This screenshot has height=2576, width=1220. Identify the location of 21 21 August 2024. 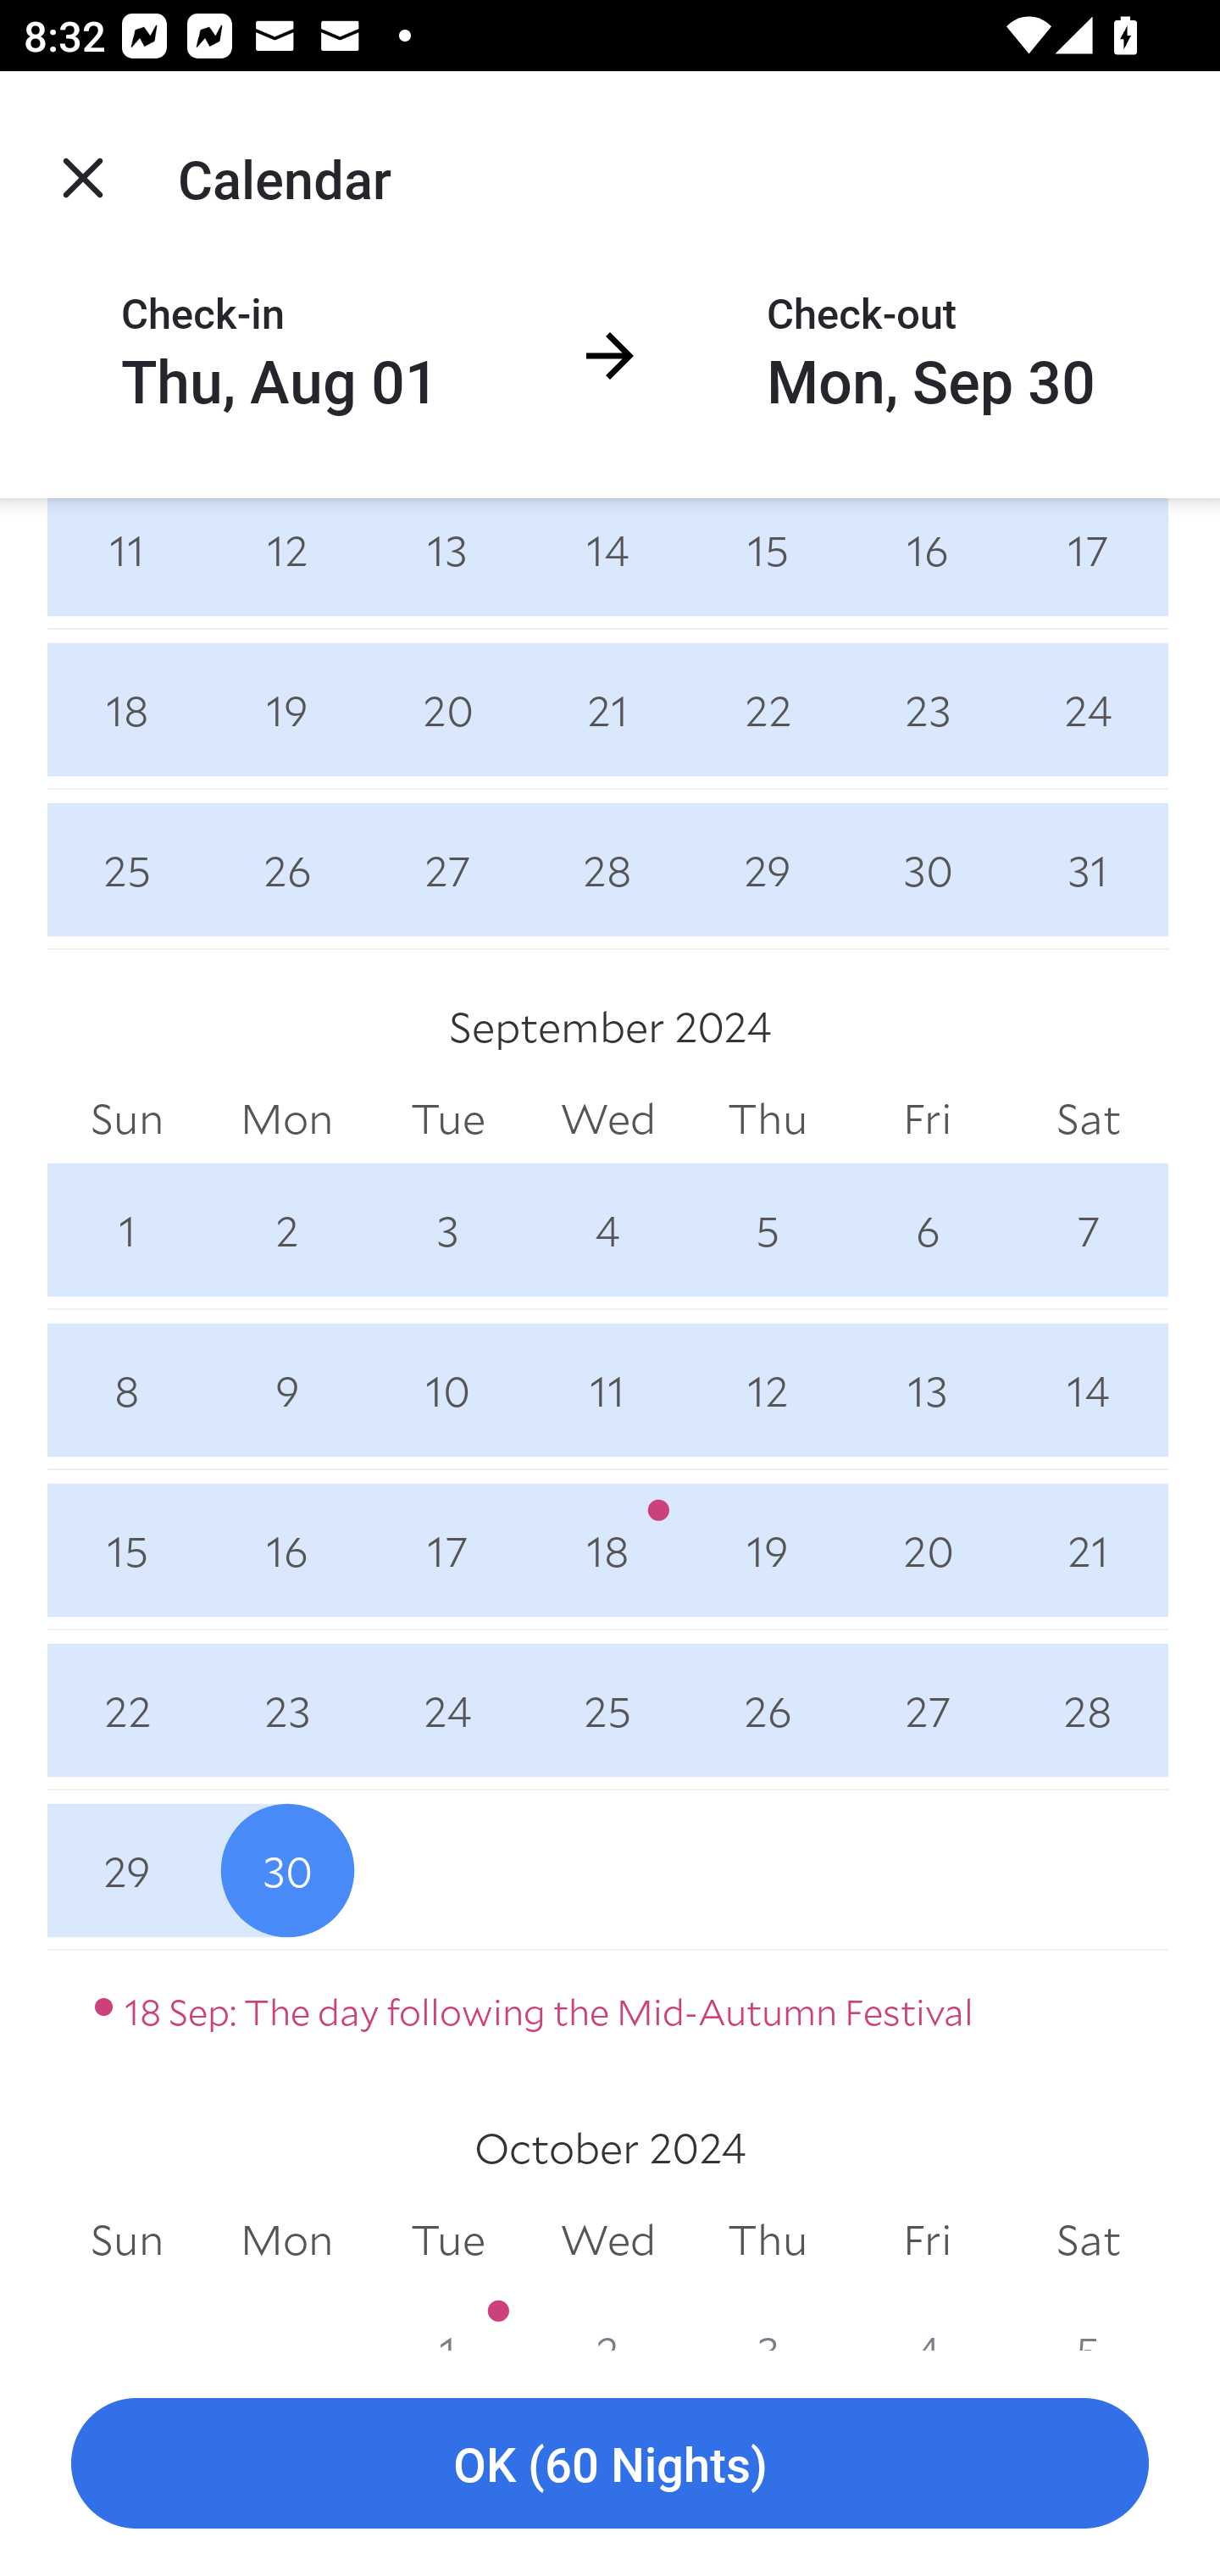
(608, 709).